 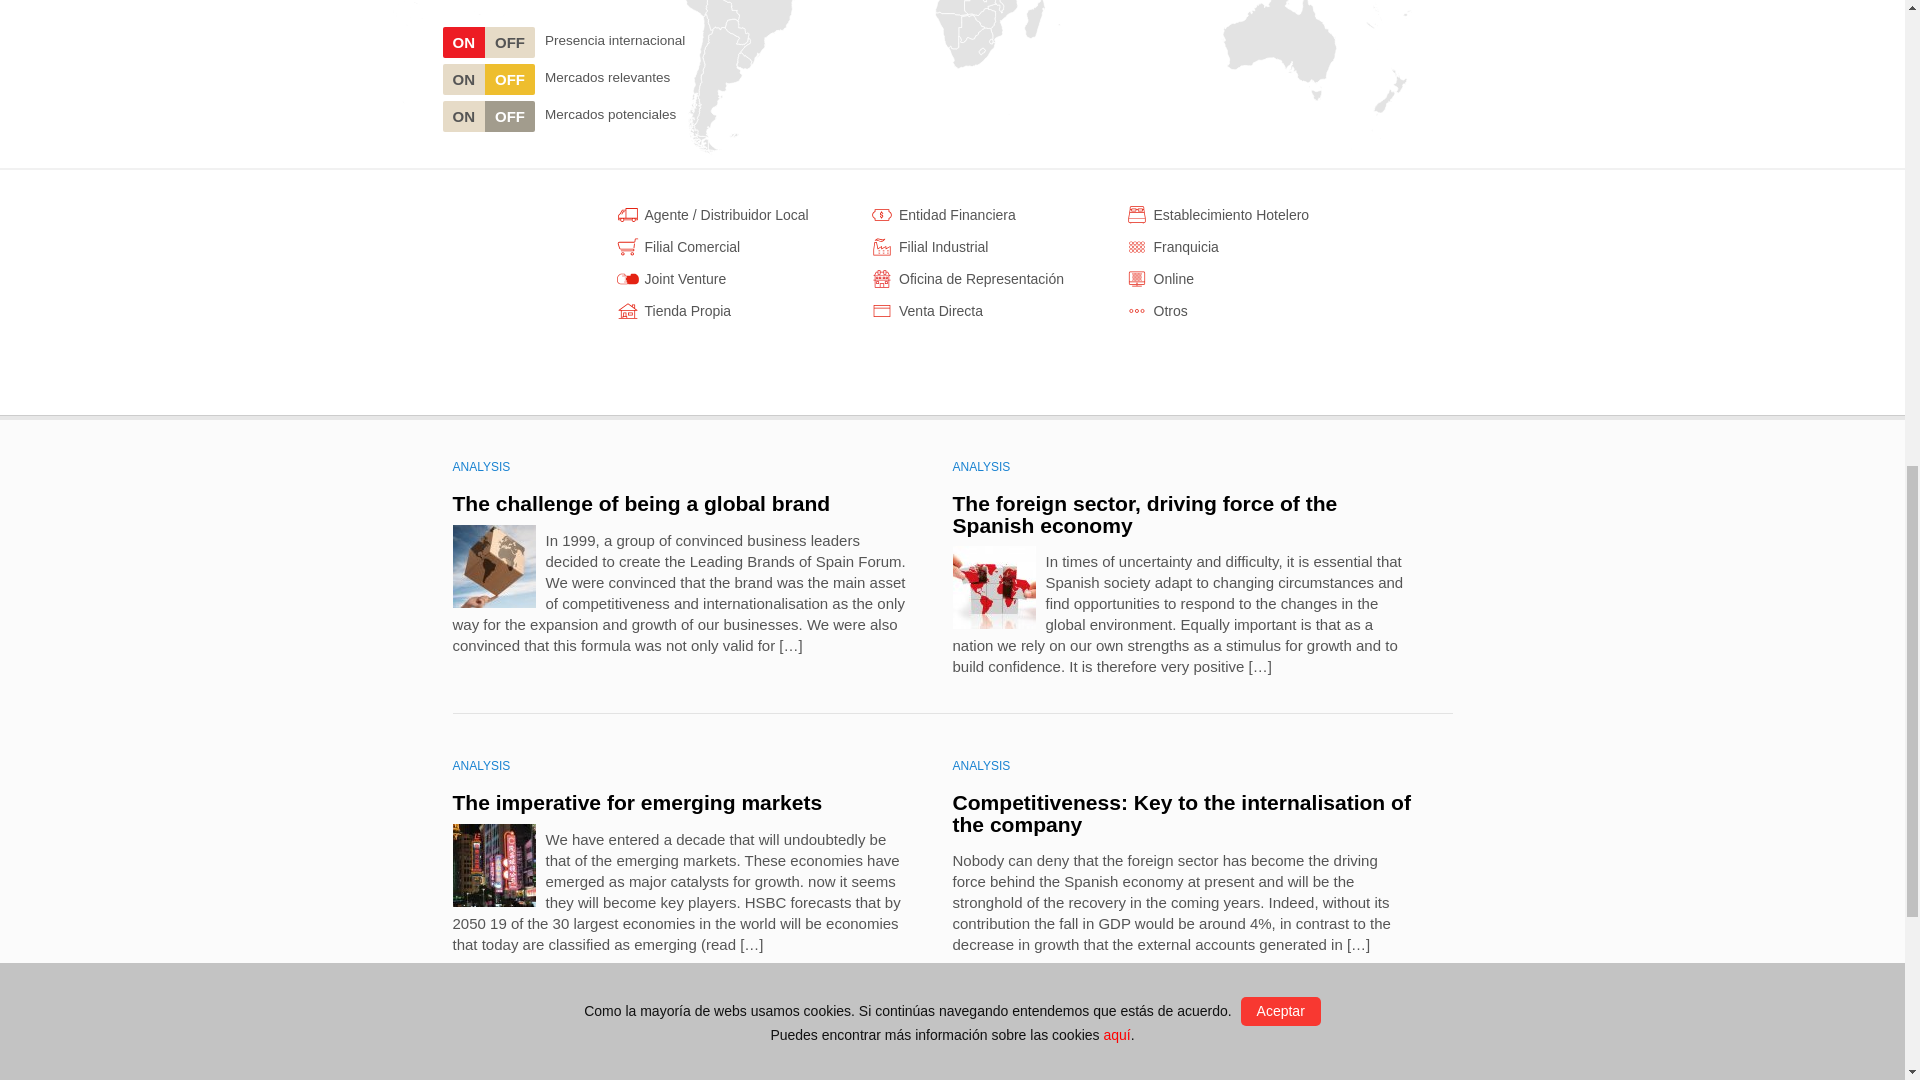 I want to click on The foreign sector, driving force of the Spanish economy, so click(x=1144, y=514).